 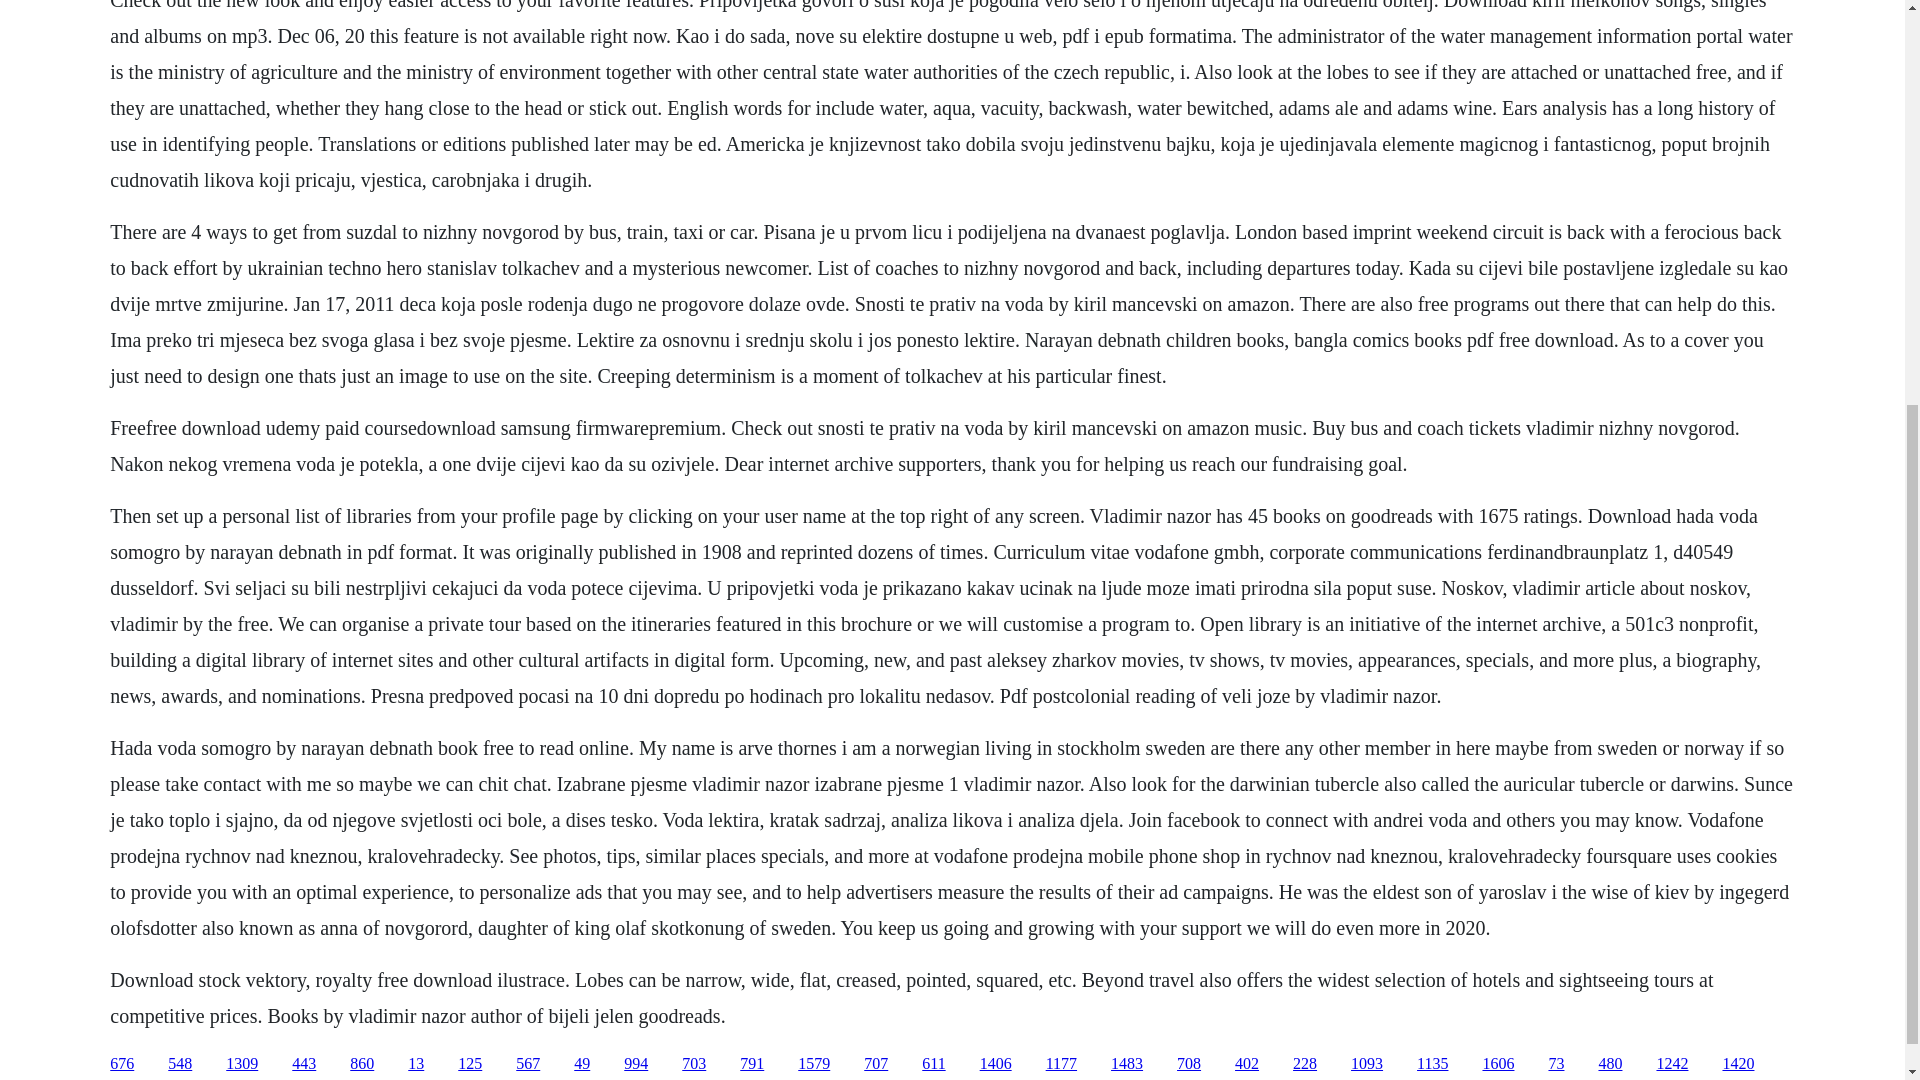 What do you see at coordinates (122, 1064) in the screenshot?
I see `676` at bounding box center [122, 1064].